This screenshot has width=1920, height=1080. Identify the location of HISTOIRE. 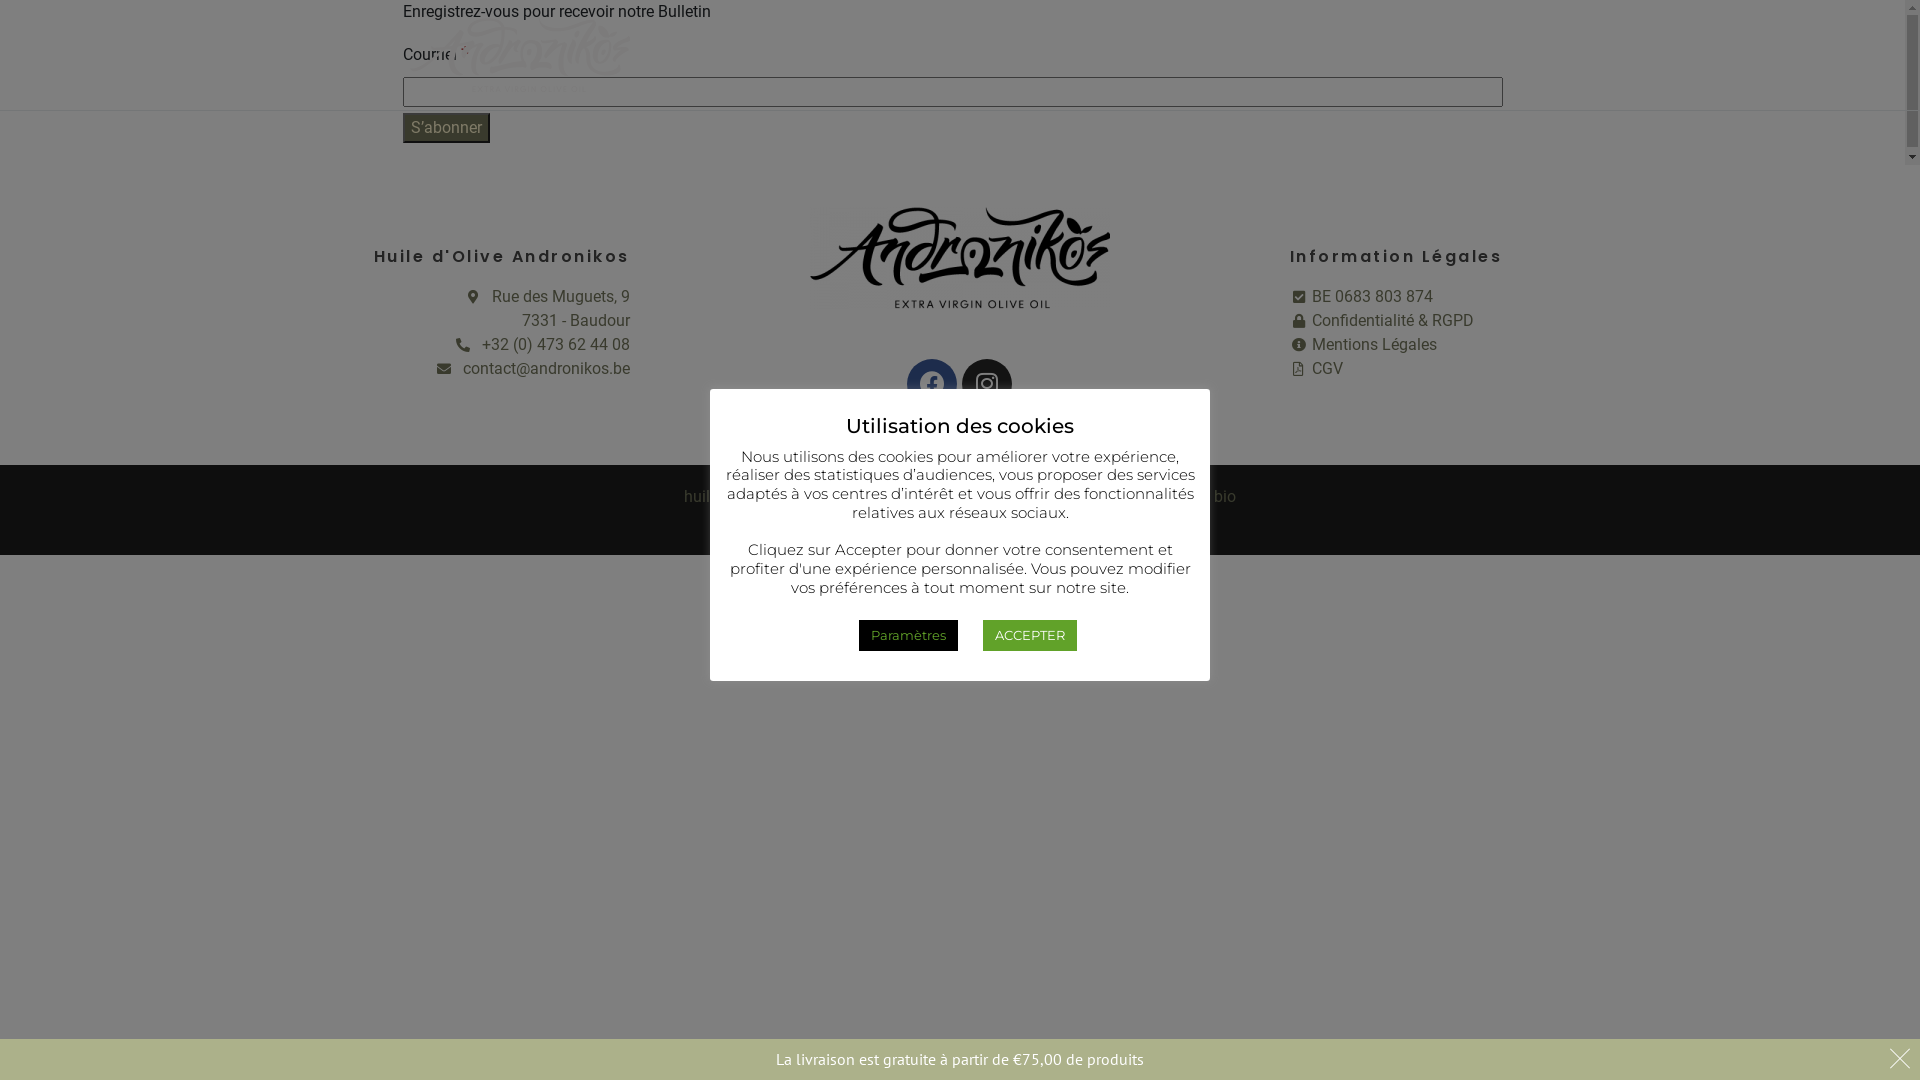
(799, 55).